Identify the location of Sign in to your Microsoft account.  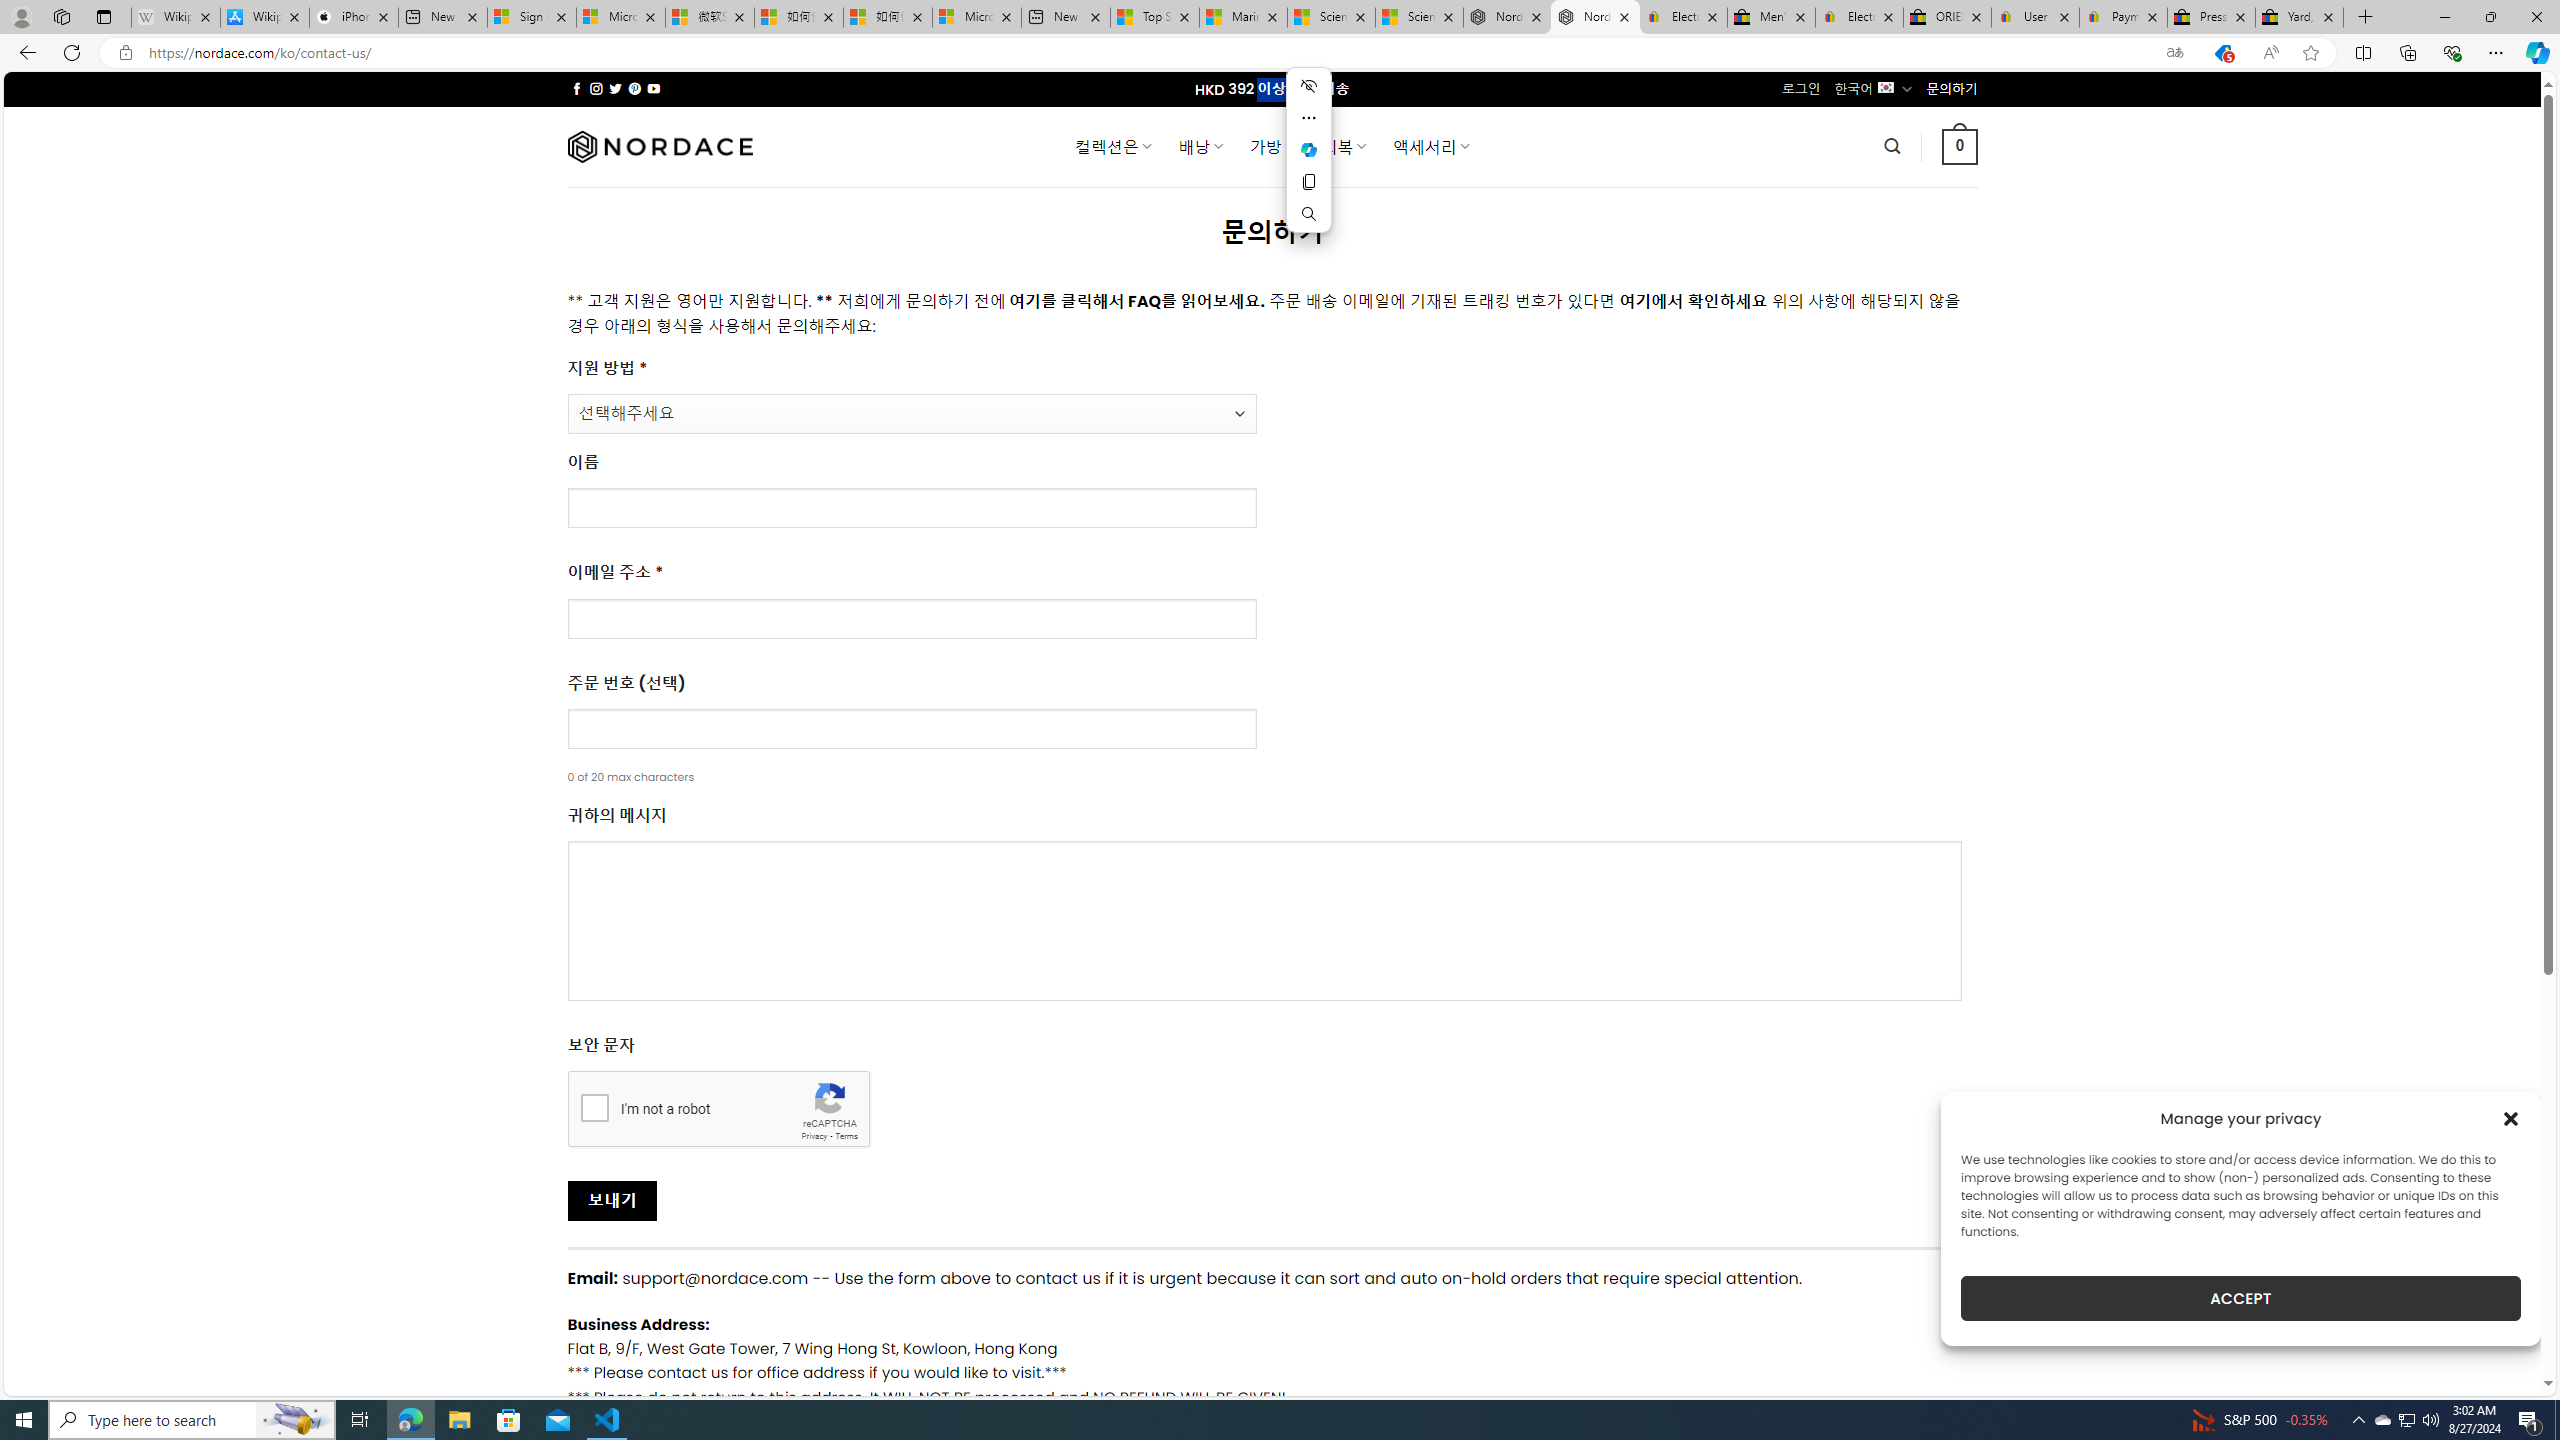
(532, 17).